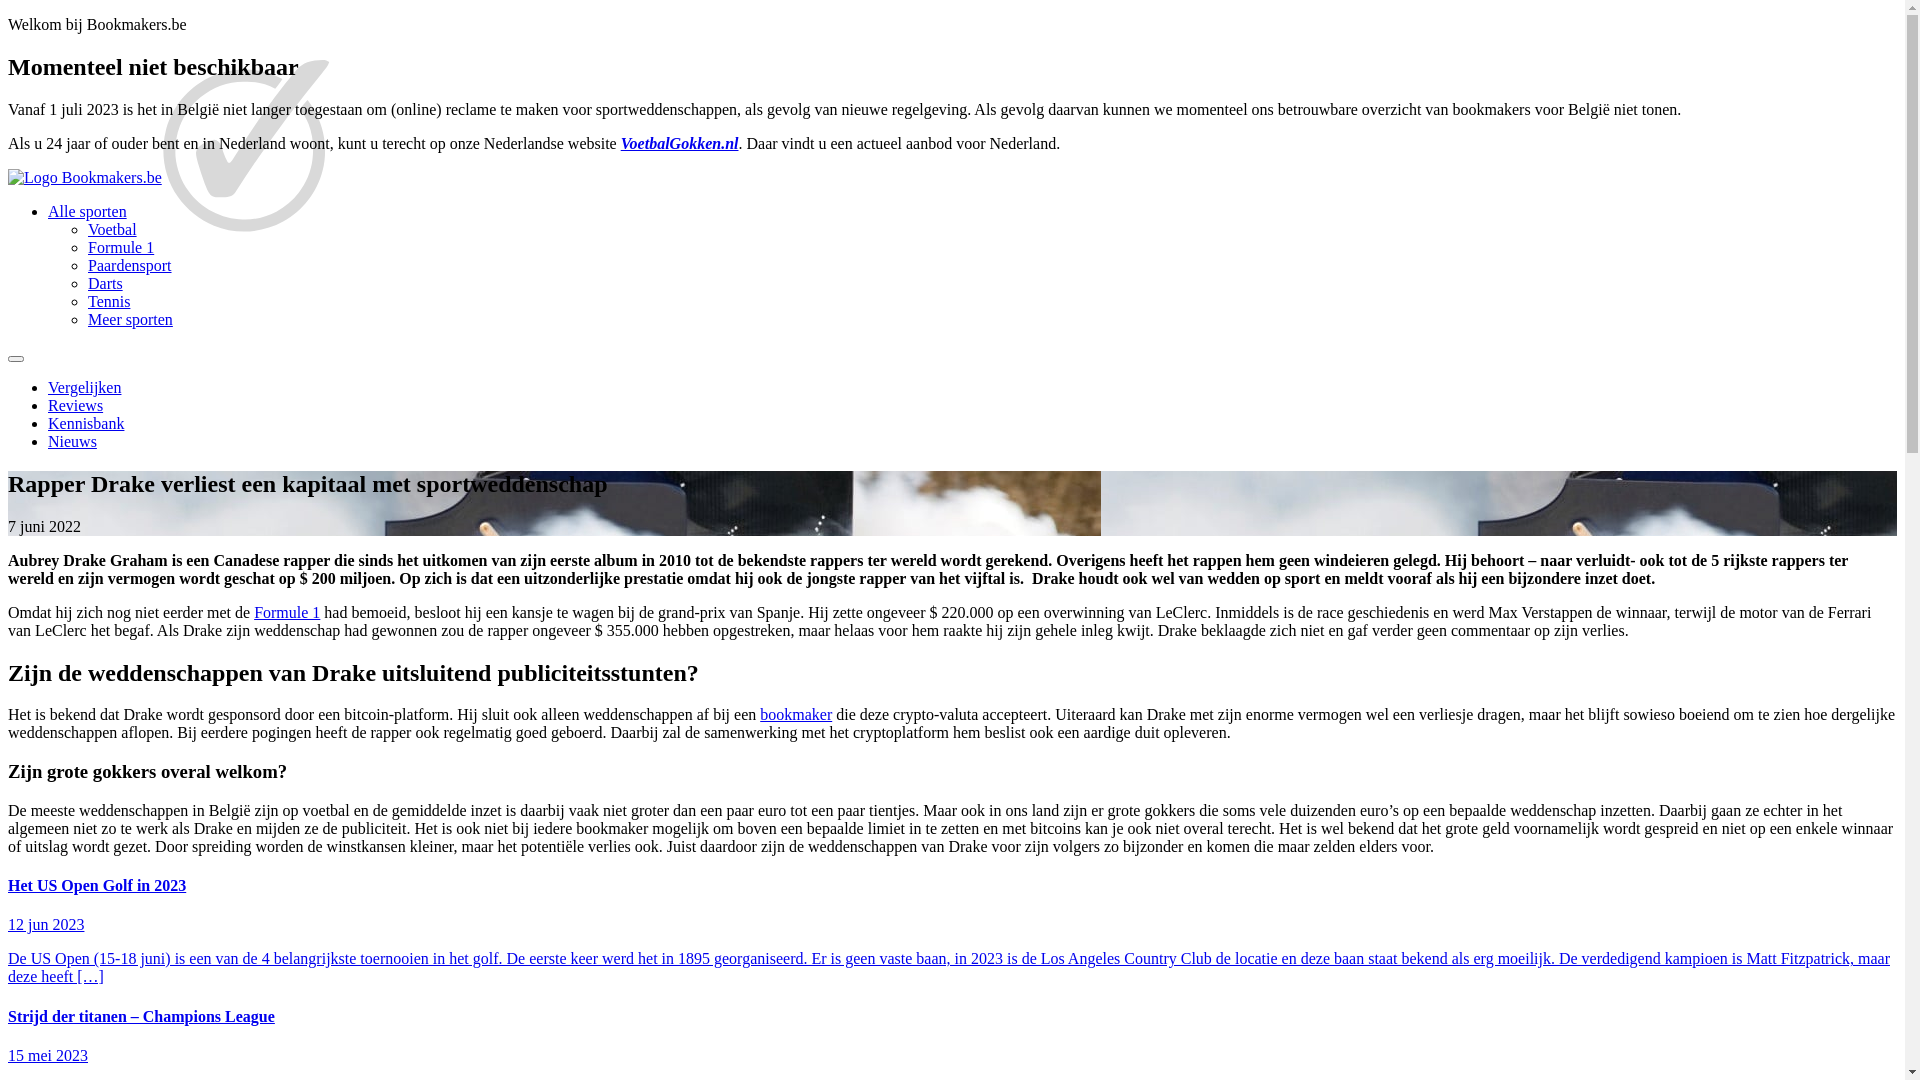 This screenshot has height=1080, width=1920. I want to click on Nieuws, so click(72, 442).